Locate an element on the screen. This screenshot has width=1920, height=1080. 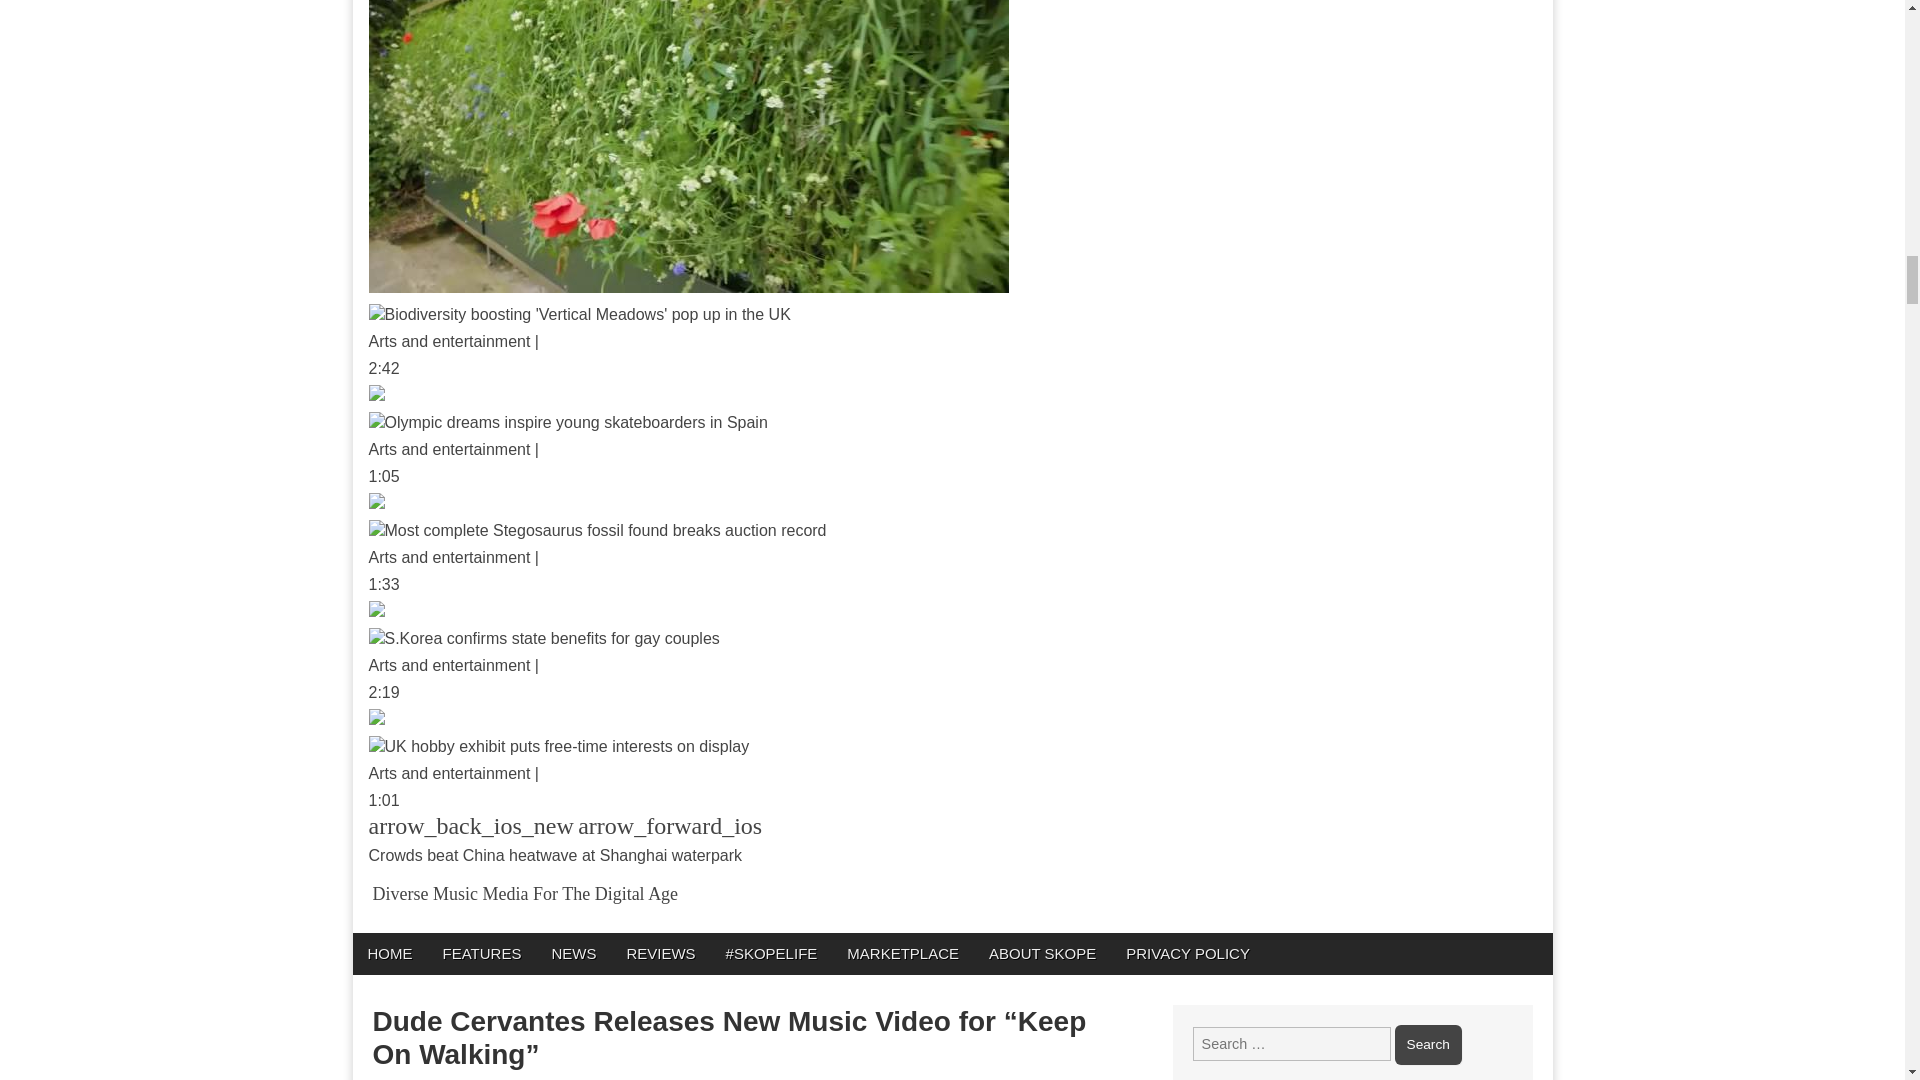
Skope is located at coordinates (406, 1078).